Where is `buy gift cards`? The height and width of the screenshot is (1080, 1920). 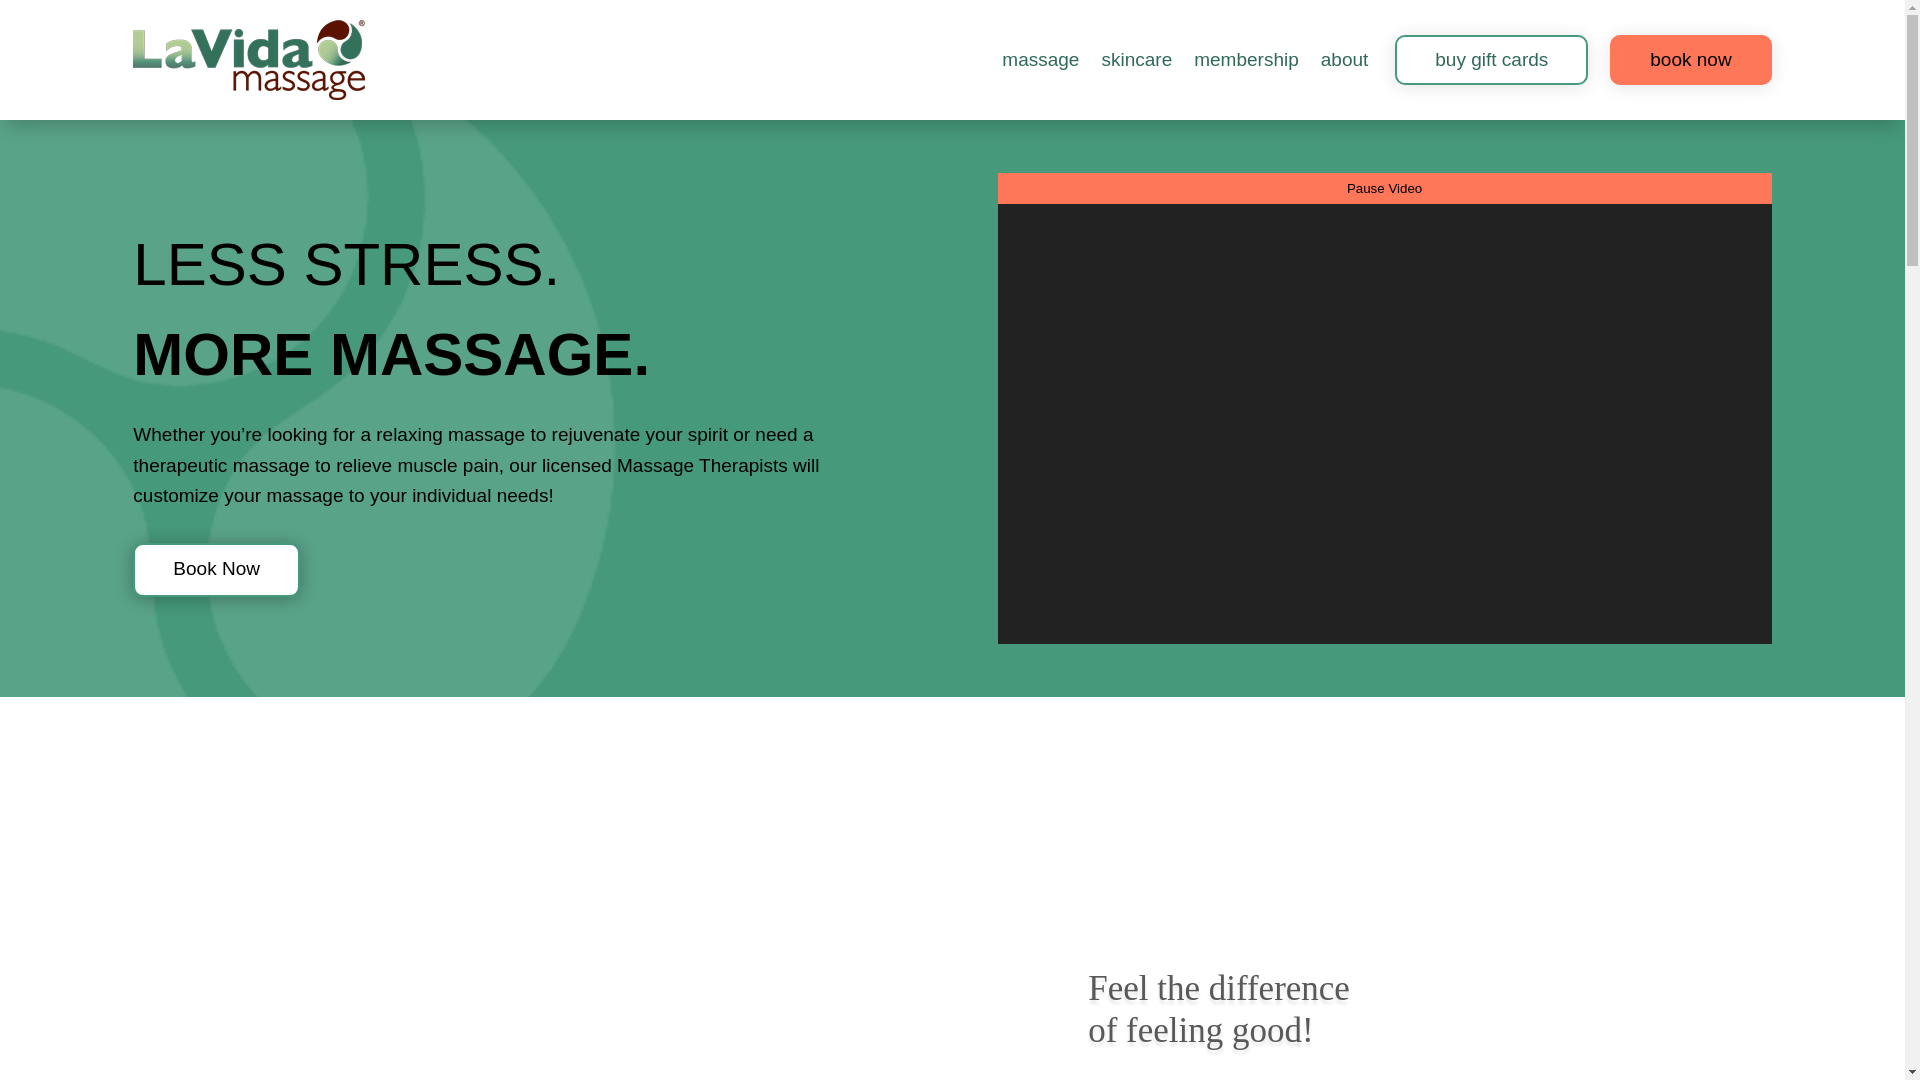 buy gift cards is located at coordinates (1491, 60).